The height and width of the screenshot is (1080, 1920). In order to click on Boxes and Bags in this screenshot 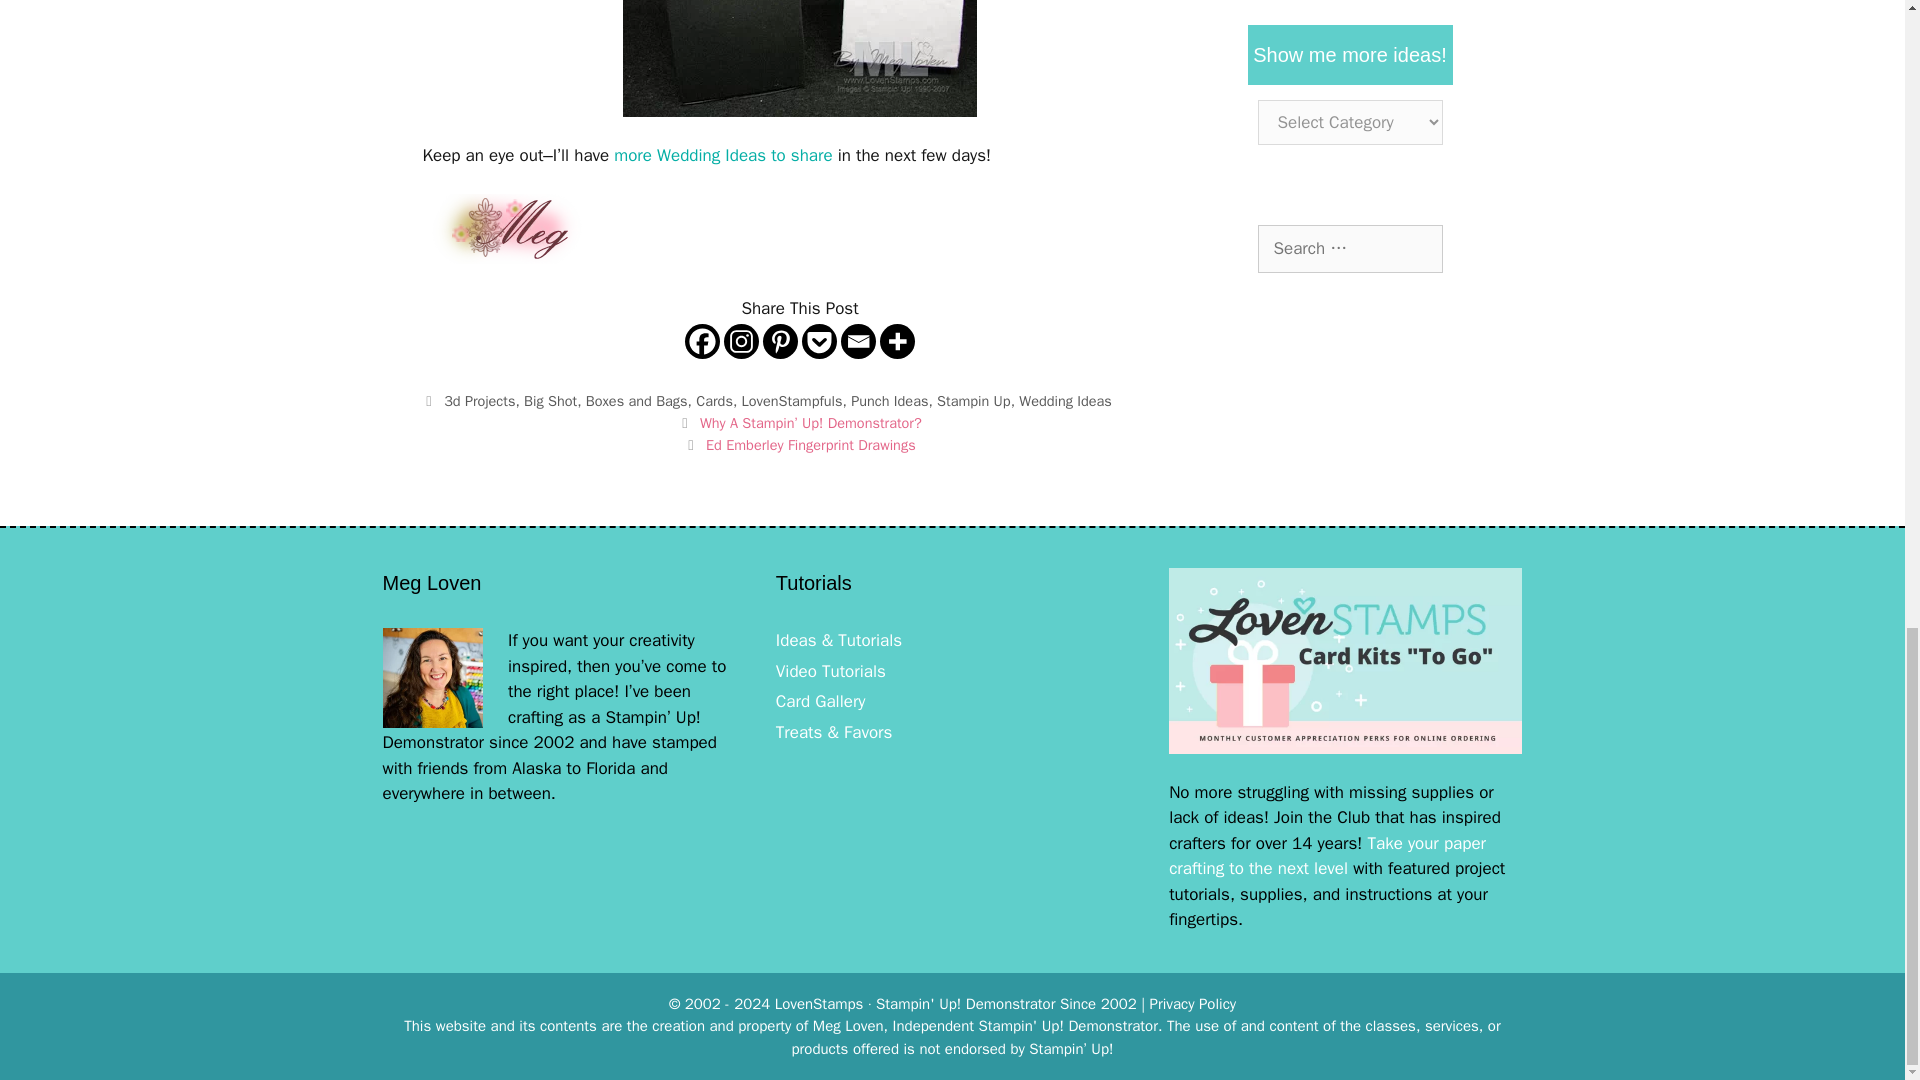, I will do `click(636, 401)`.